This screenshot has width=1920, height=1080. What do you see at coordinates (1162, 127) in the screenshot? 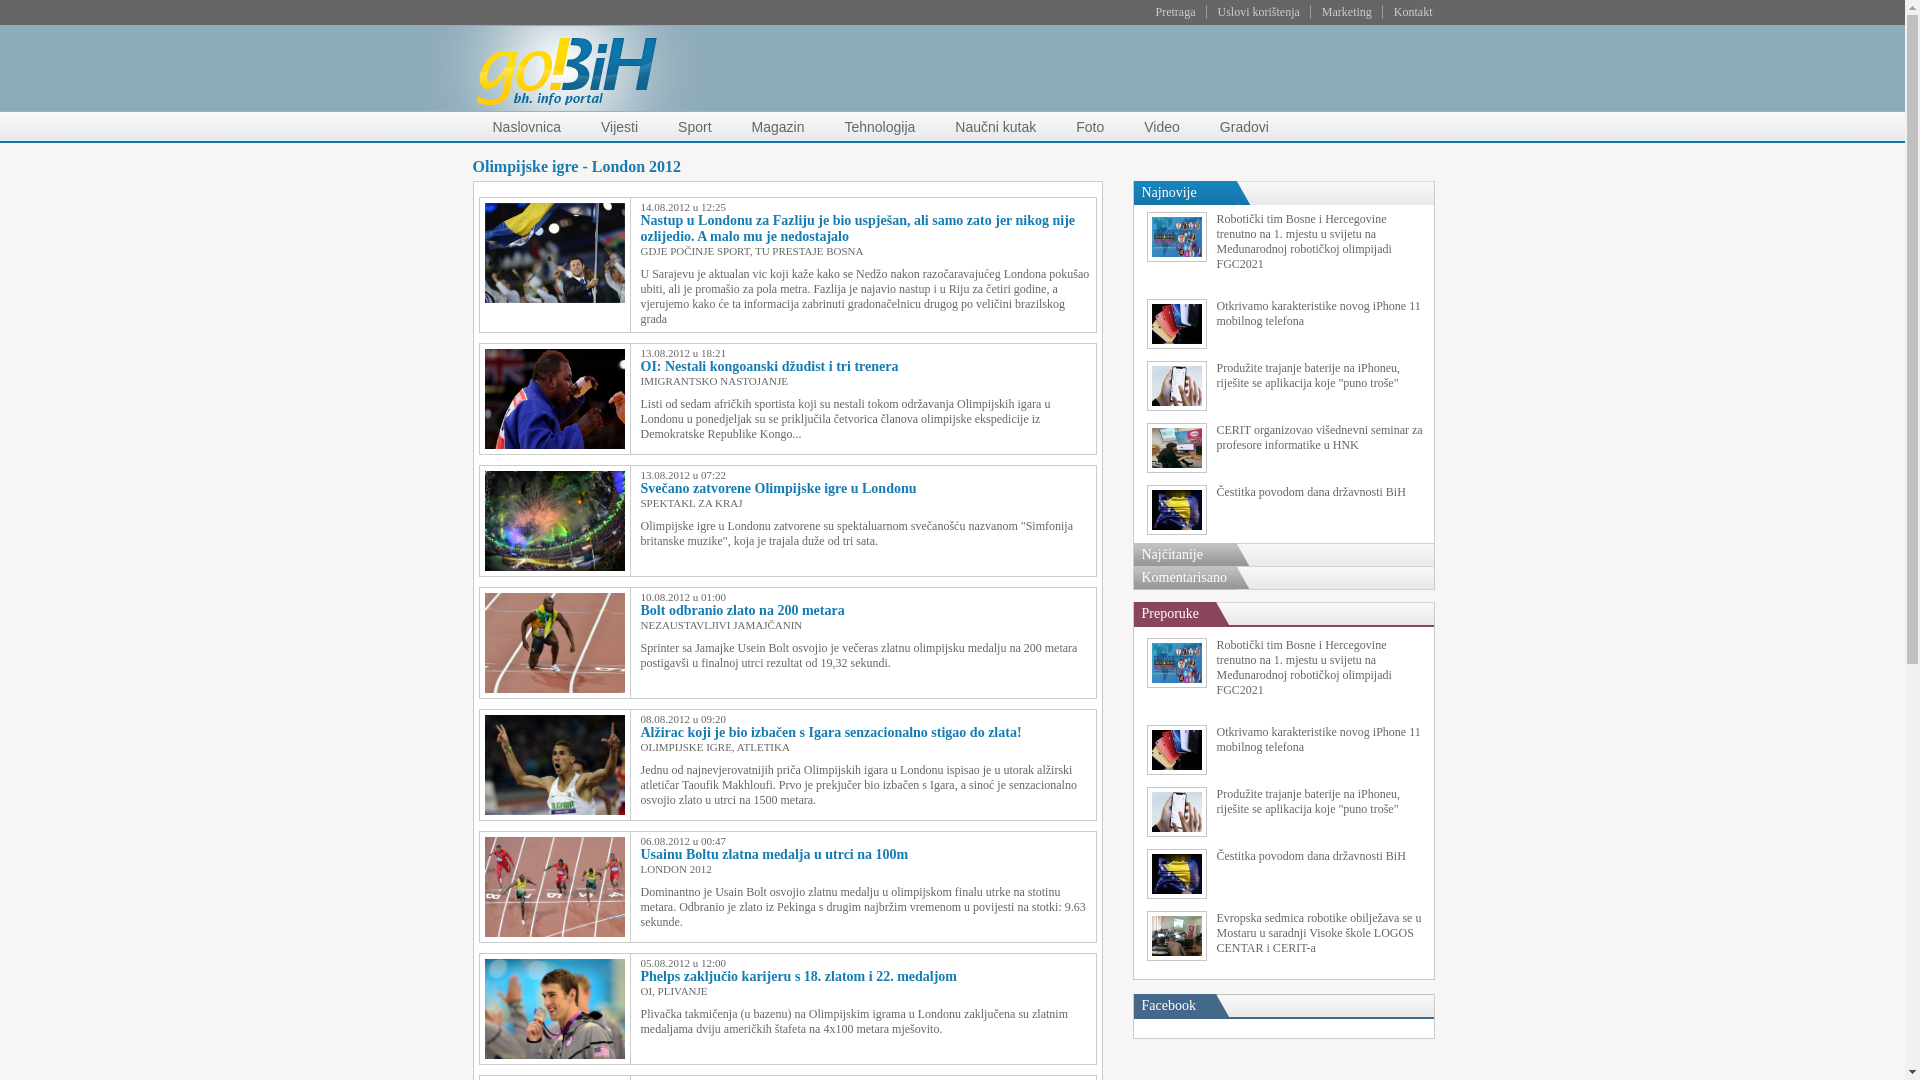
I see `Video` at bounding box center [1162, 127].